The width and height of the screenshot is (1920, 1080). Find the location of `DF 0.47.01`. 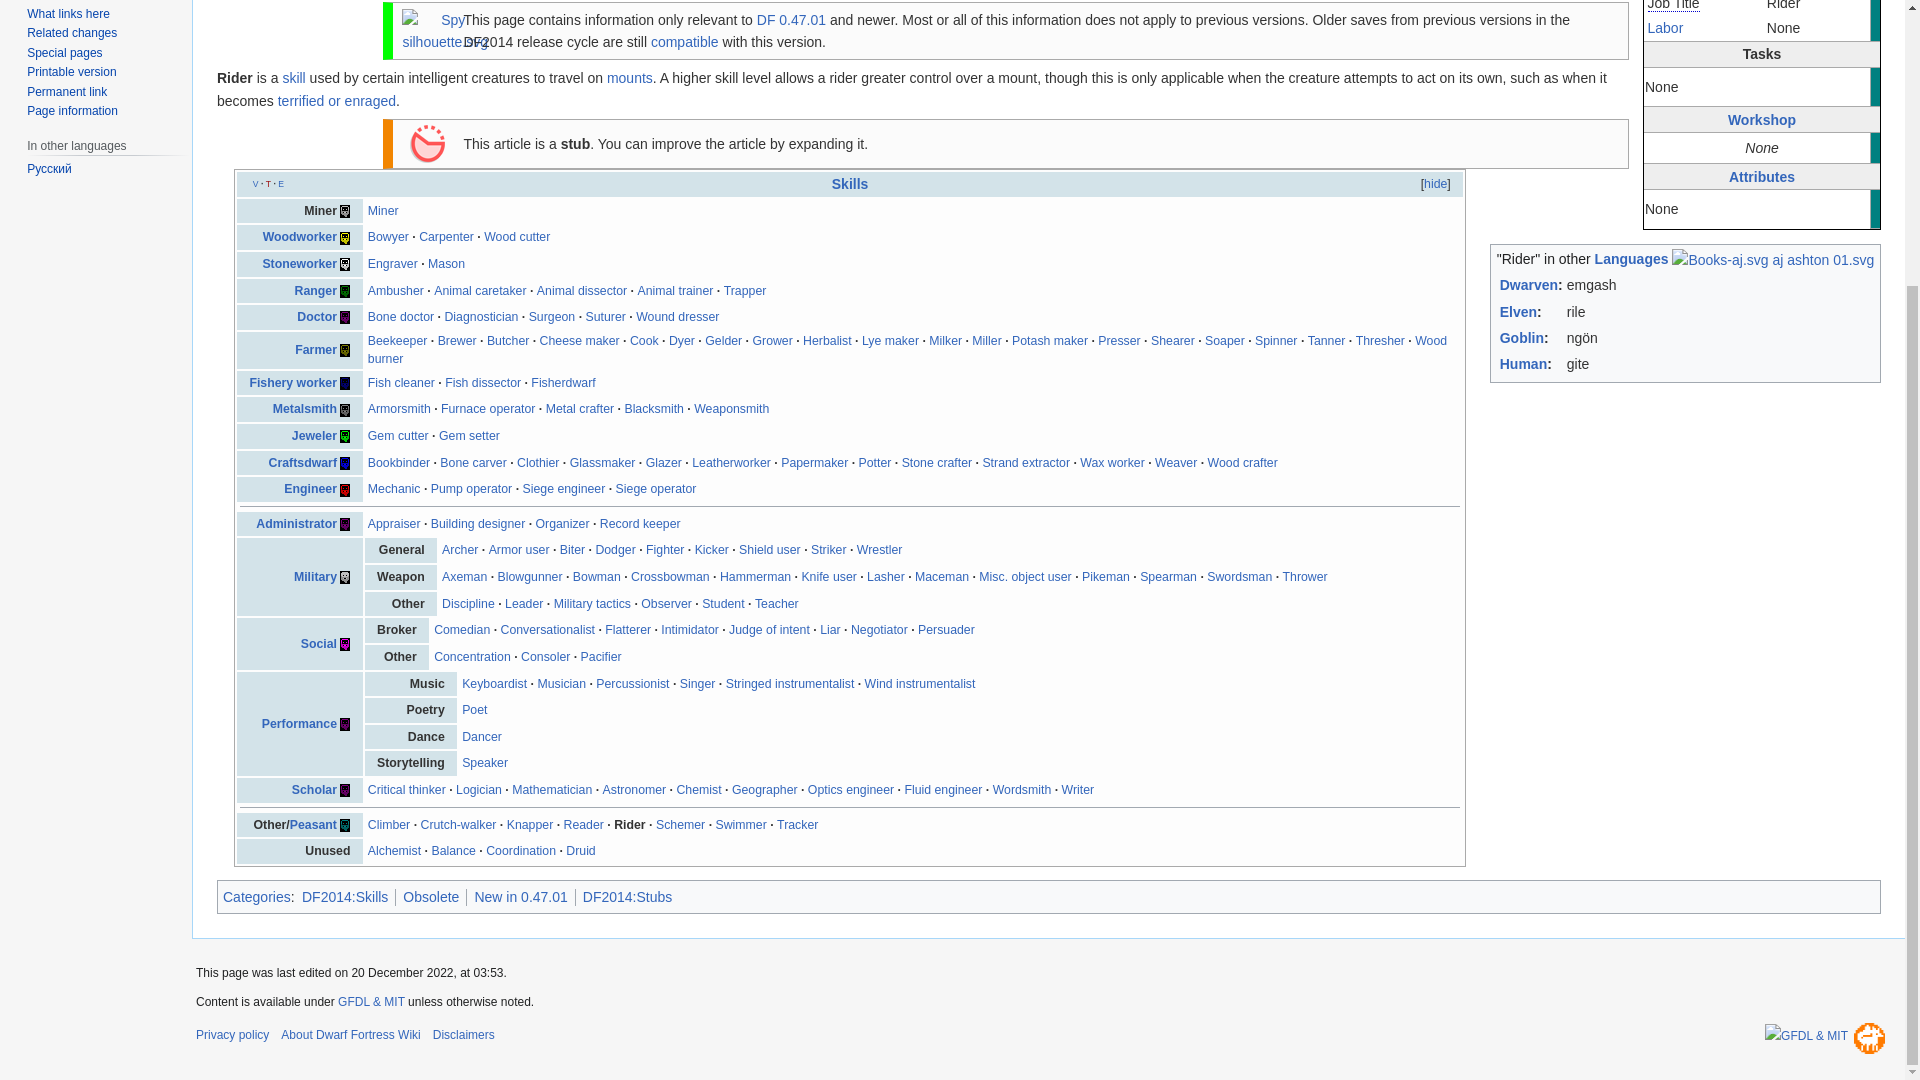

DF 0.47.01 is located at coordinates (790, 20).